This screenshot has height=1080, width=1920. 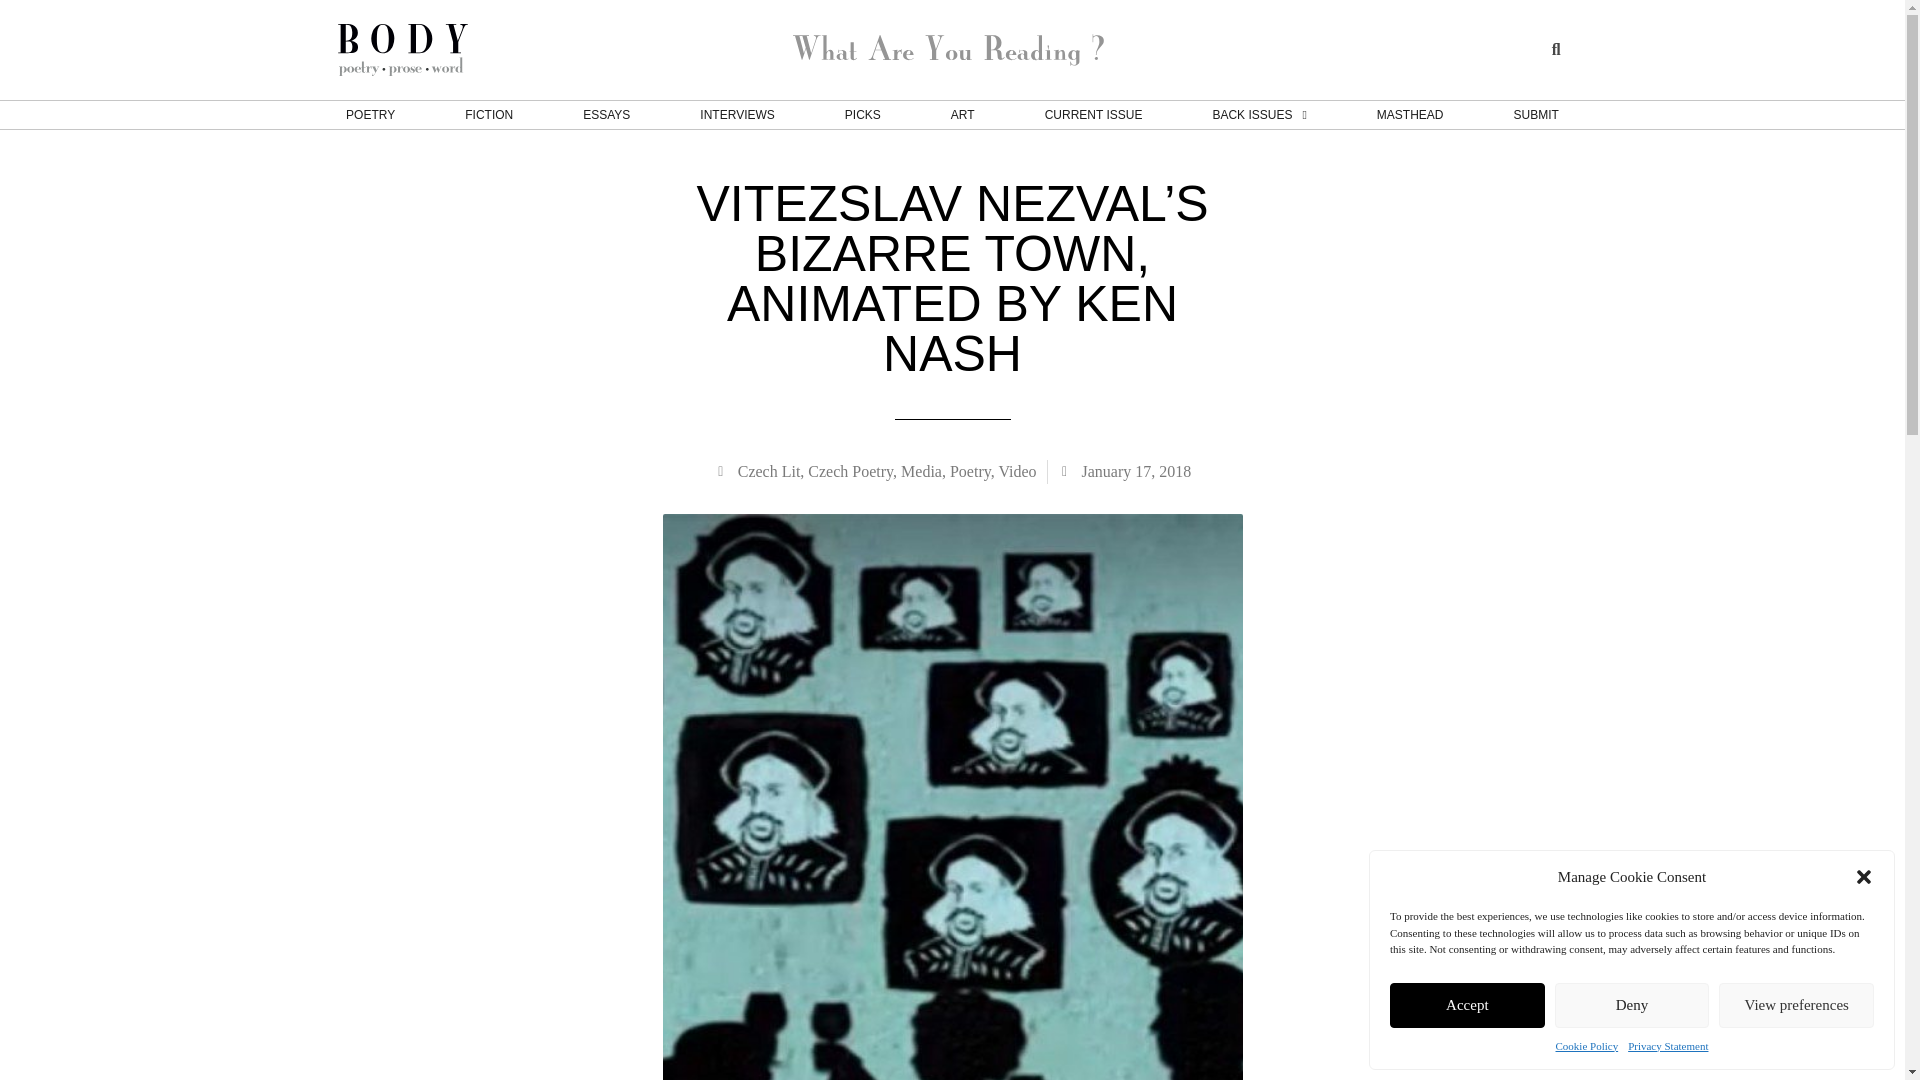 What do you see at coordinates (1632, 1004) in the screenshot?
I see `Deny` at bounding box center [1632, 1004].